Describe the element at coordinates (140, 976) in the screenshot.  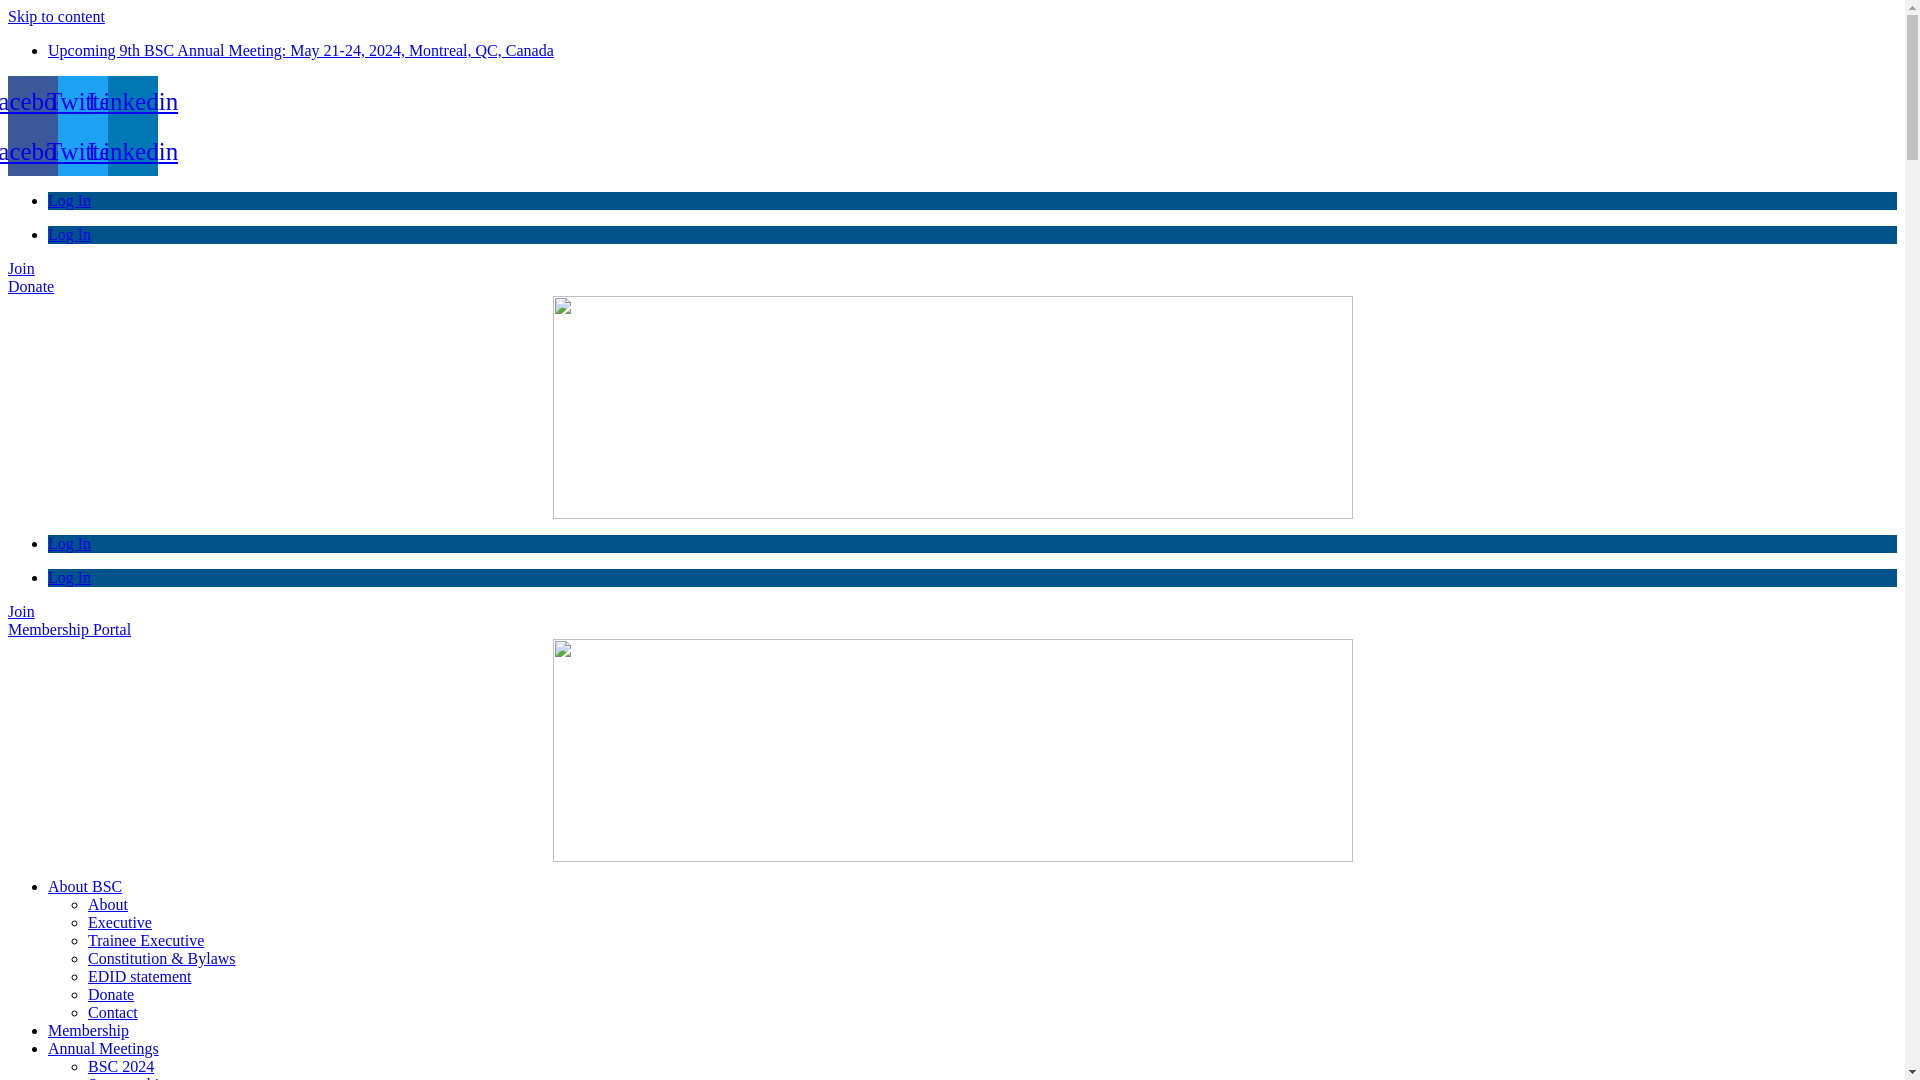
I see `EDID statement` at that location.